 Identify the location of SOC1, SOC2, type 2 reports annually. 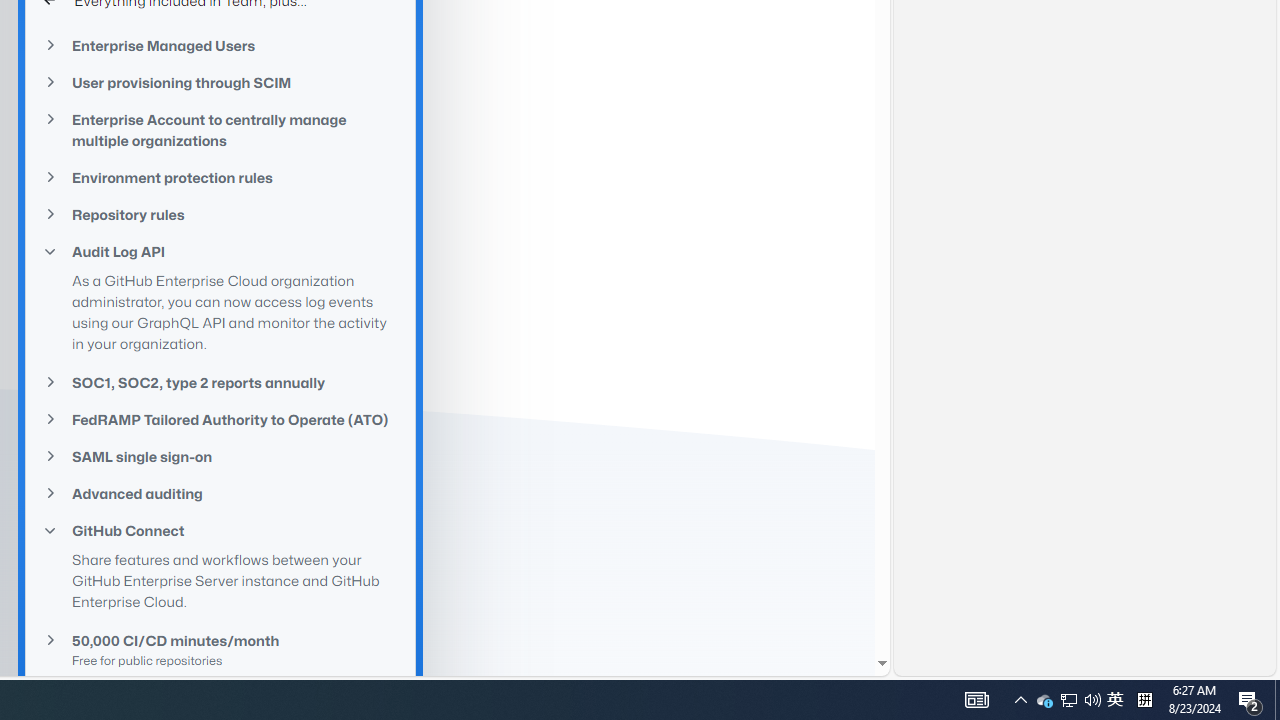
(220, 382).